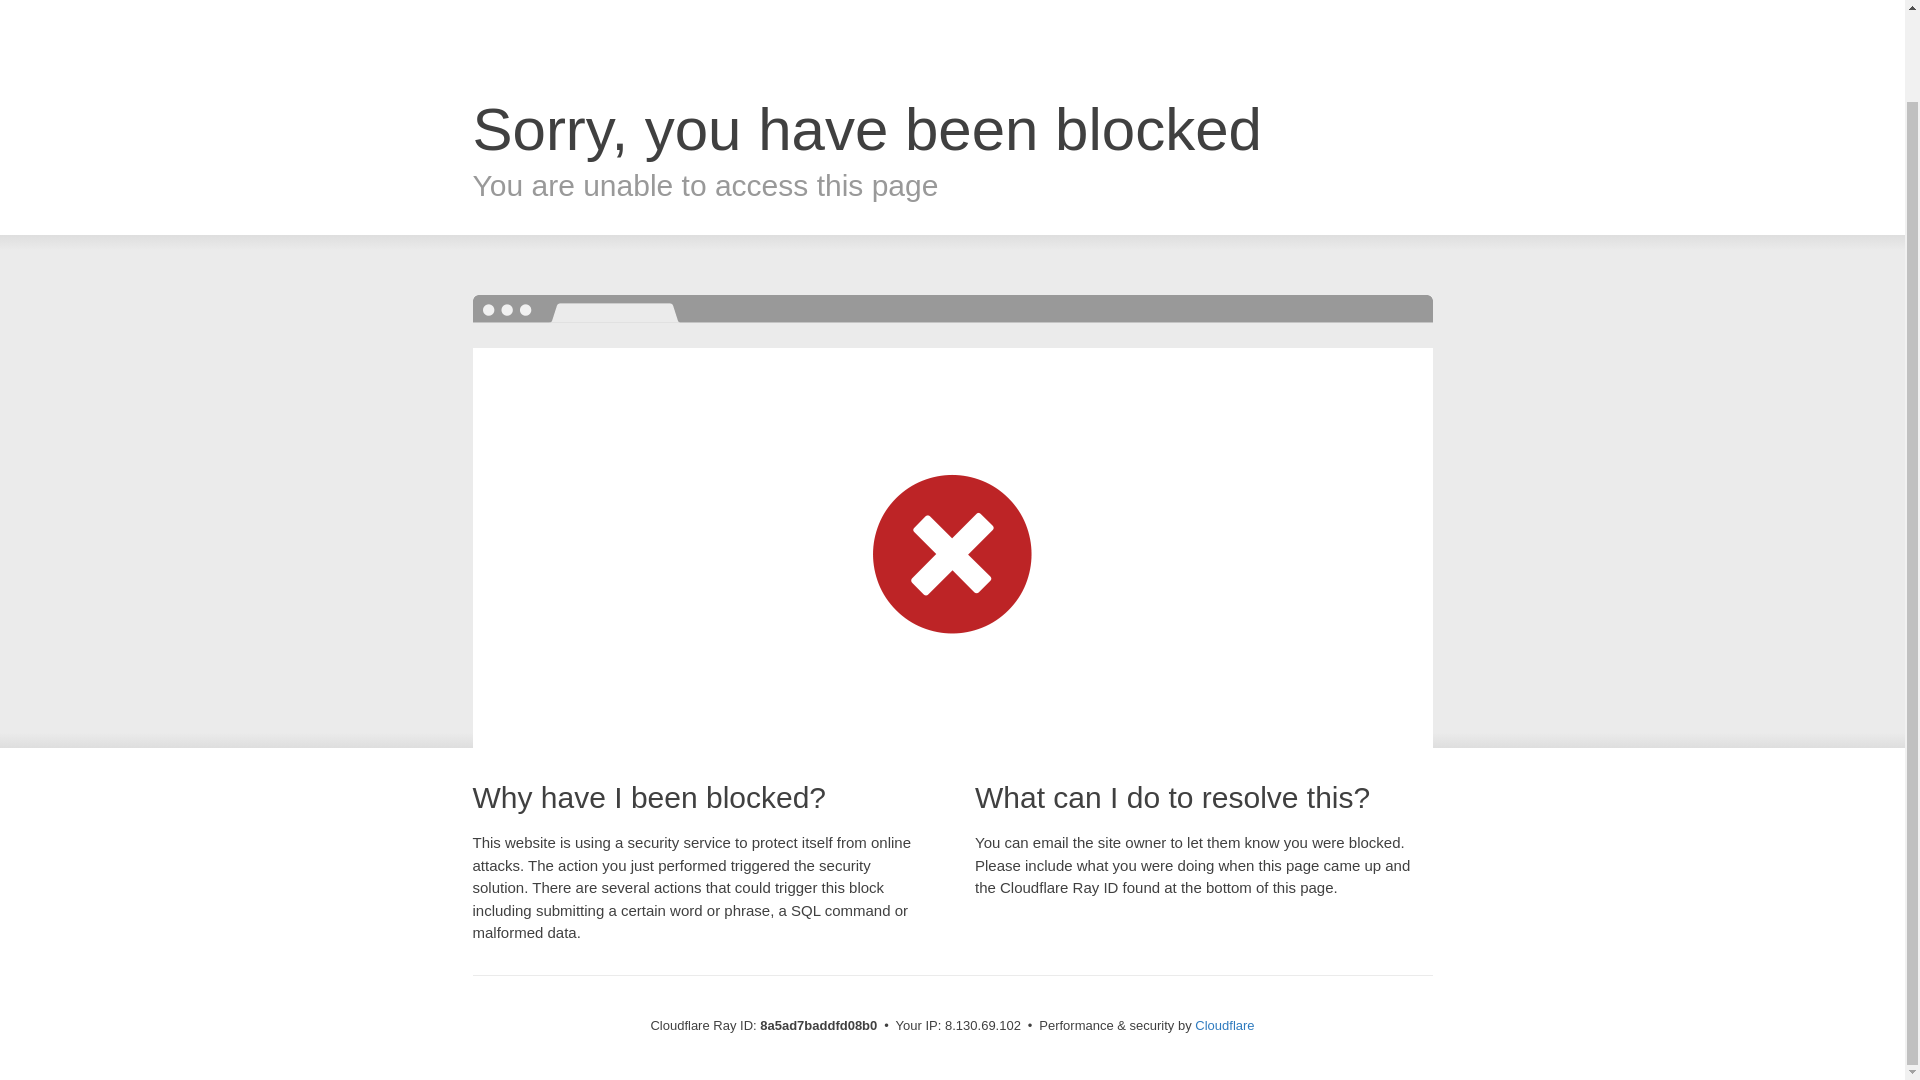 This screenshot has width=1920, height=1080. What do you see at coordinates (1224, 1025) in the screenshot?
I see `Cloudflare` at bounding box center [1224, 1025].